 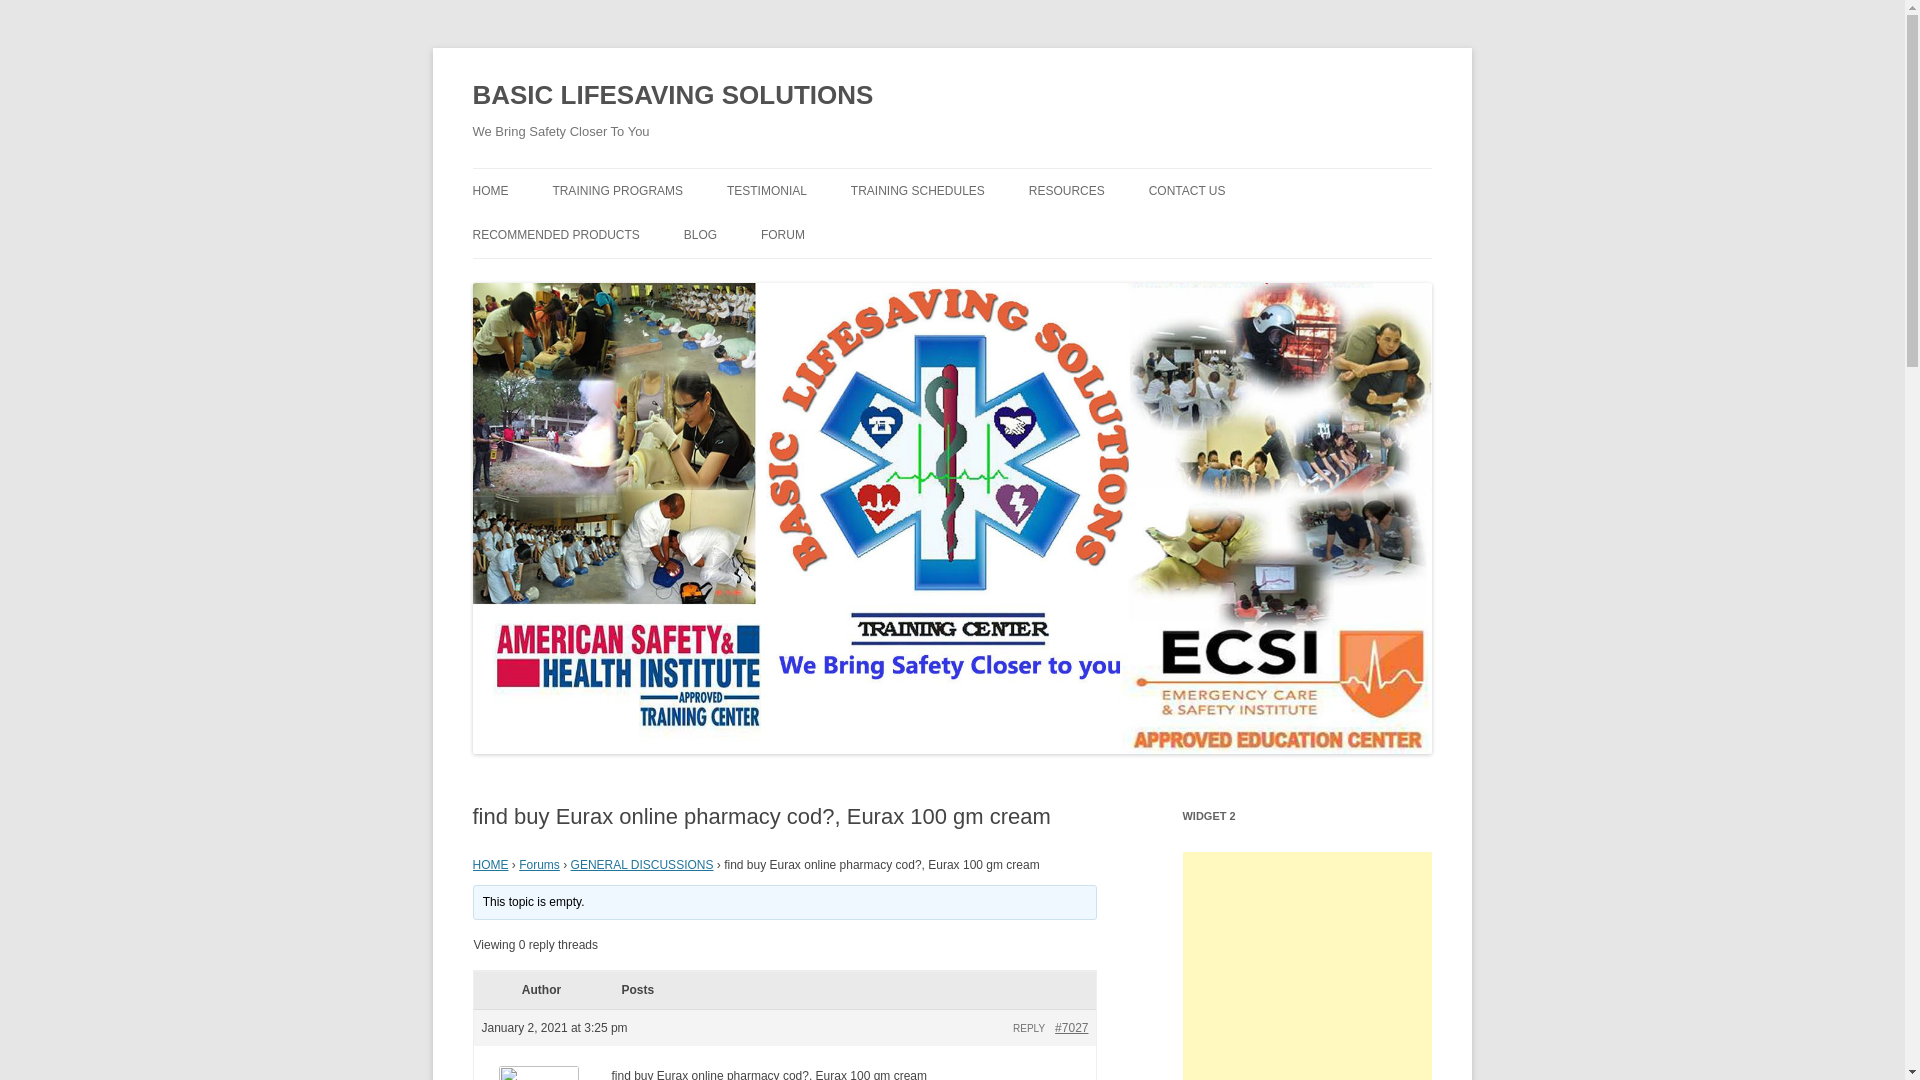 What do you see at coordinates (672, 96) in the screenshot?
I see `BASIC LIFESAVING SOLUTIONS` at bounding box center [672, 96].